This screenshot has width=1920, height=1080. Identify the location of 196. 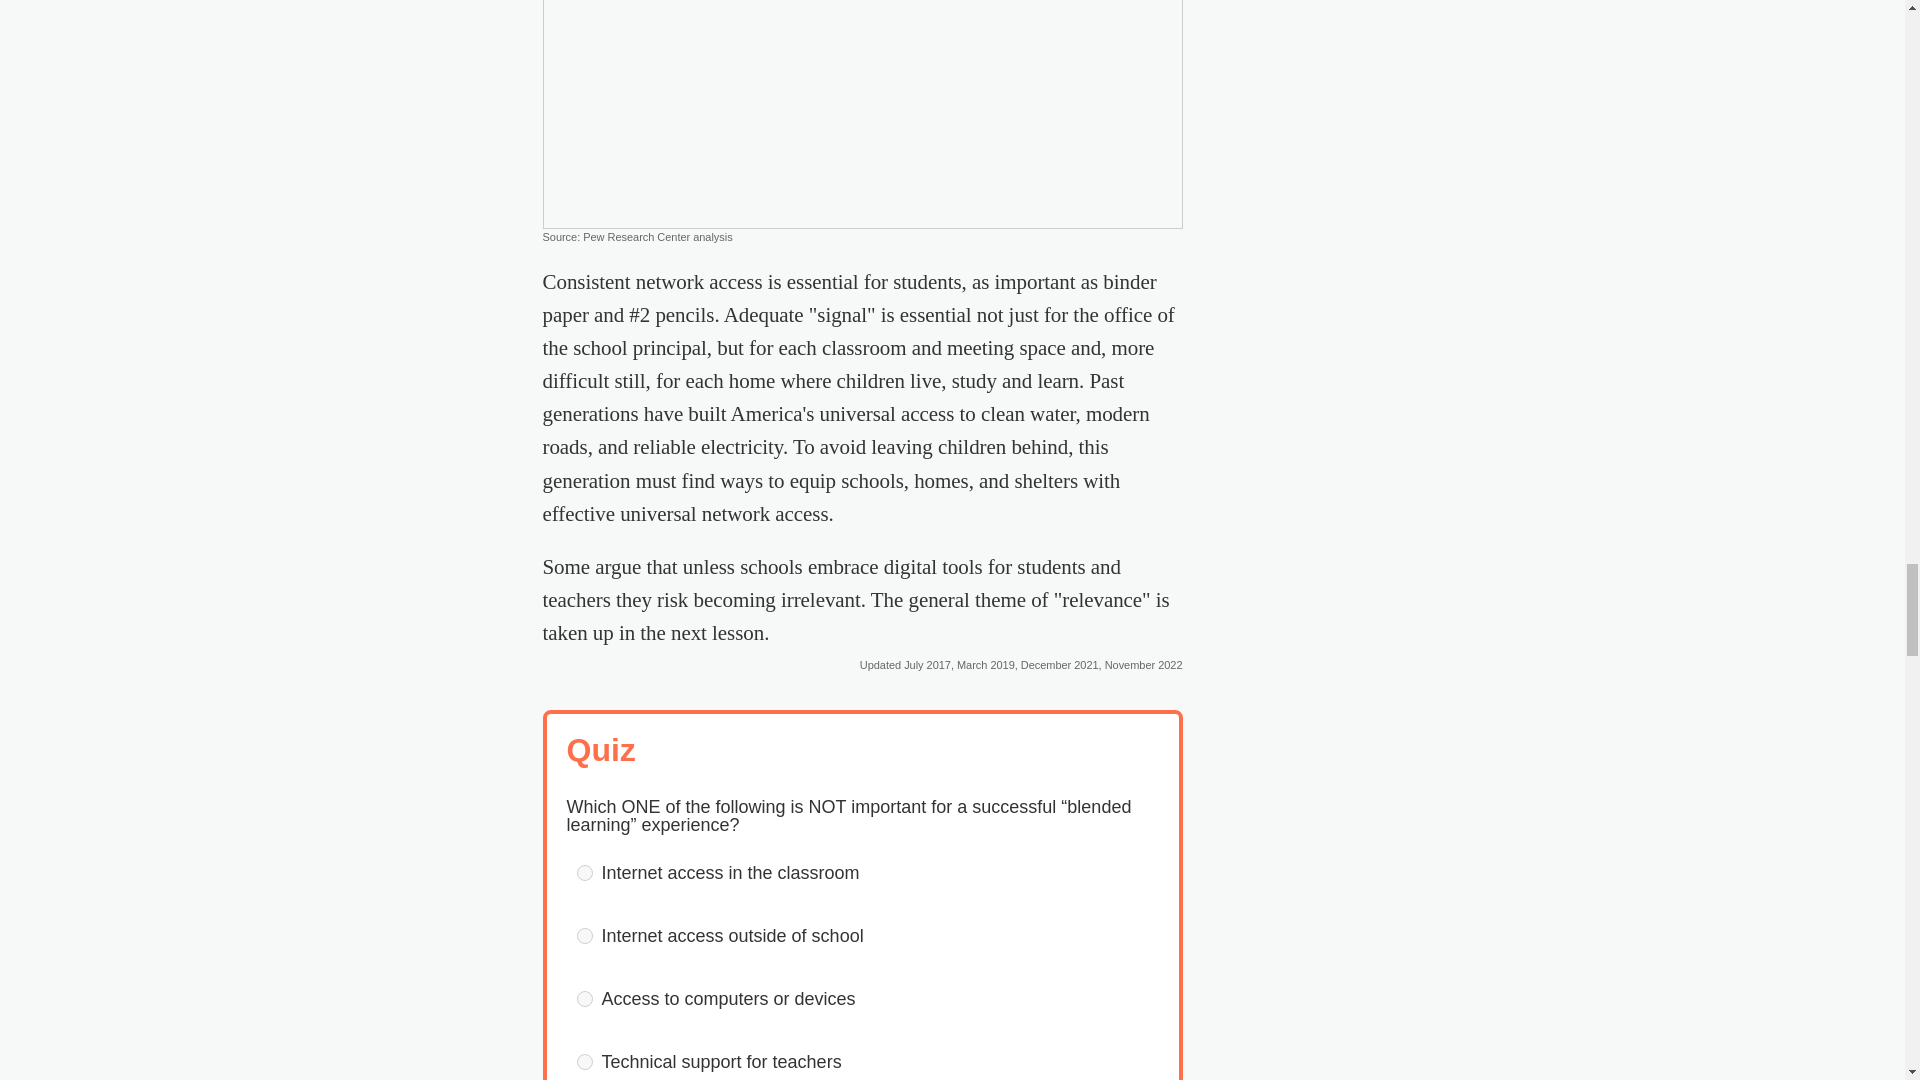
(584, 998).